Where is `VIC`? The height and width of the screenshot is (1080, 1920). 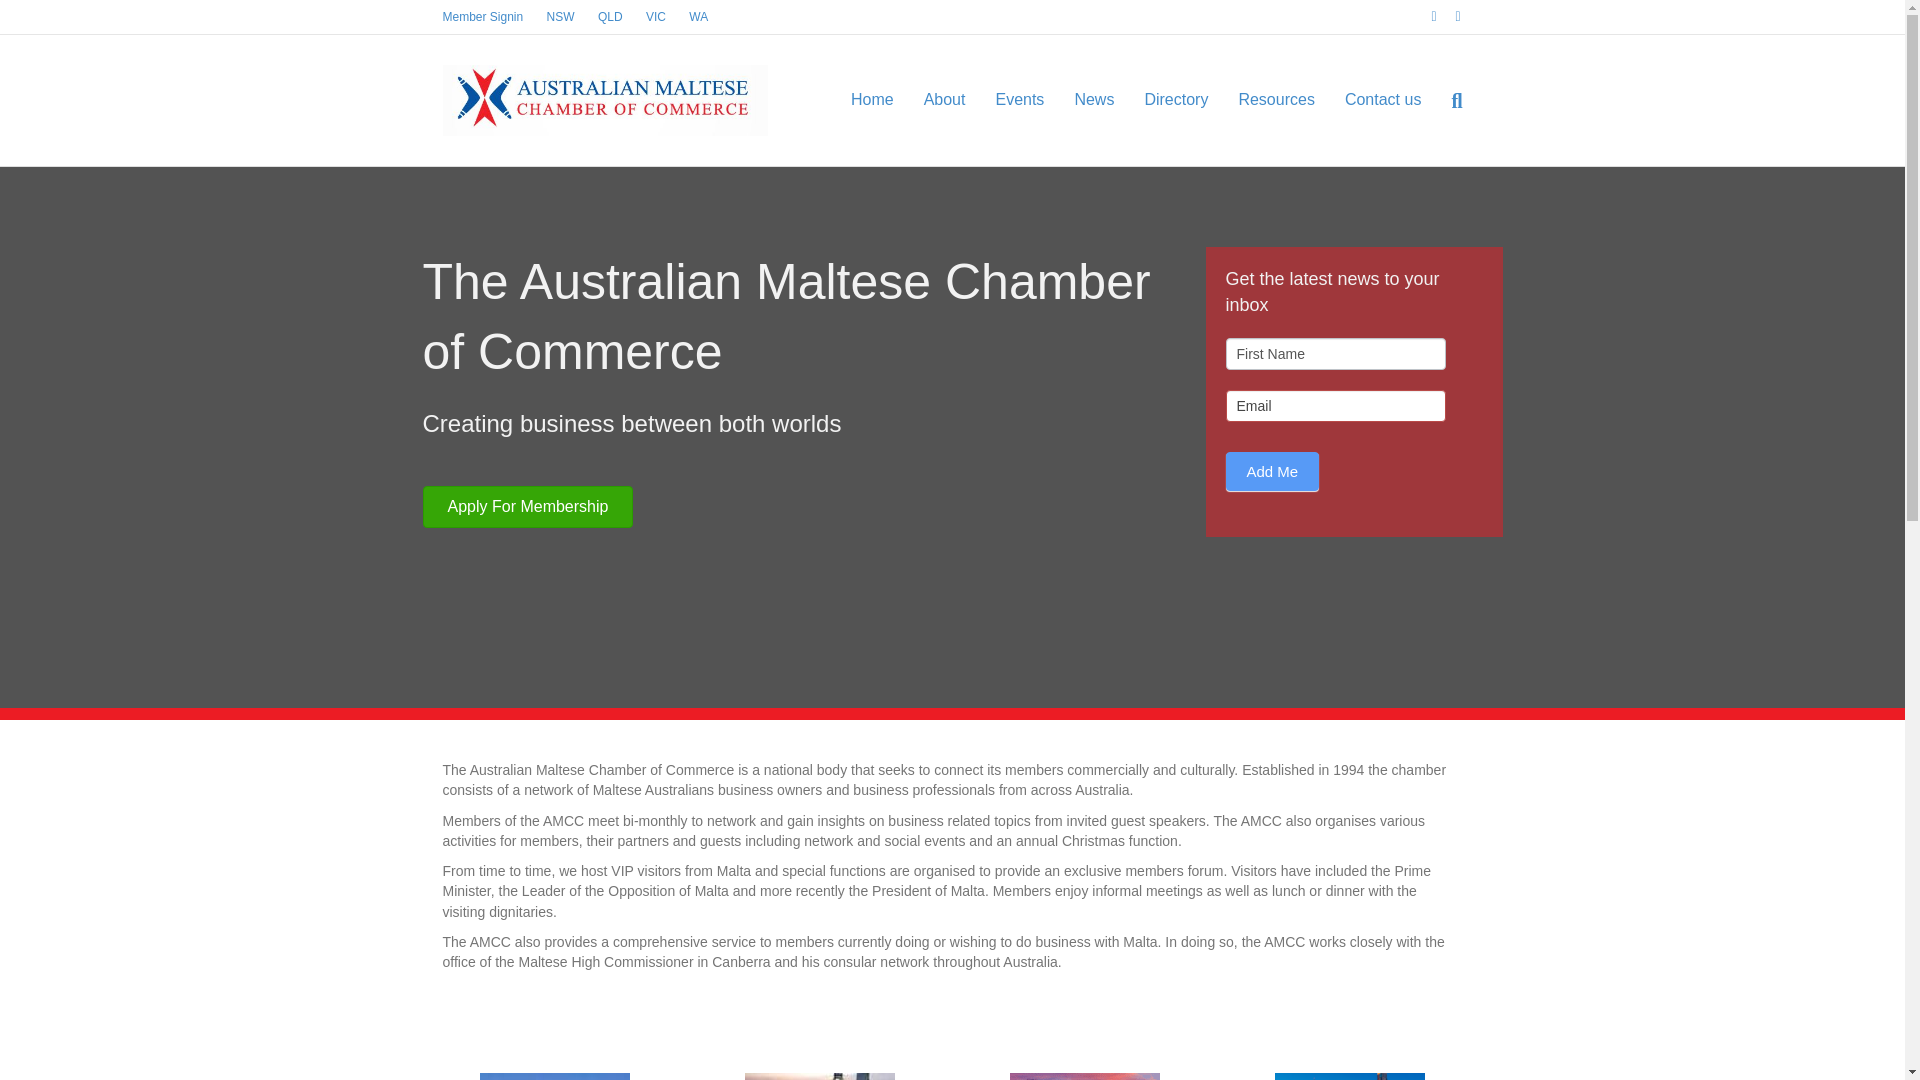 VIC is located at coordinates (656, 17).